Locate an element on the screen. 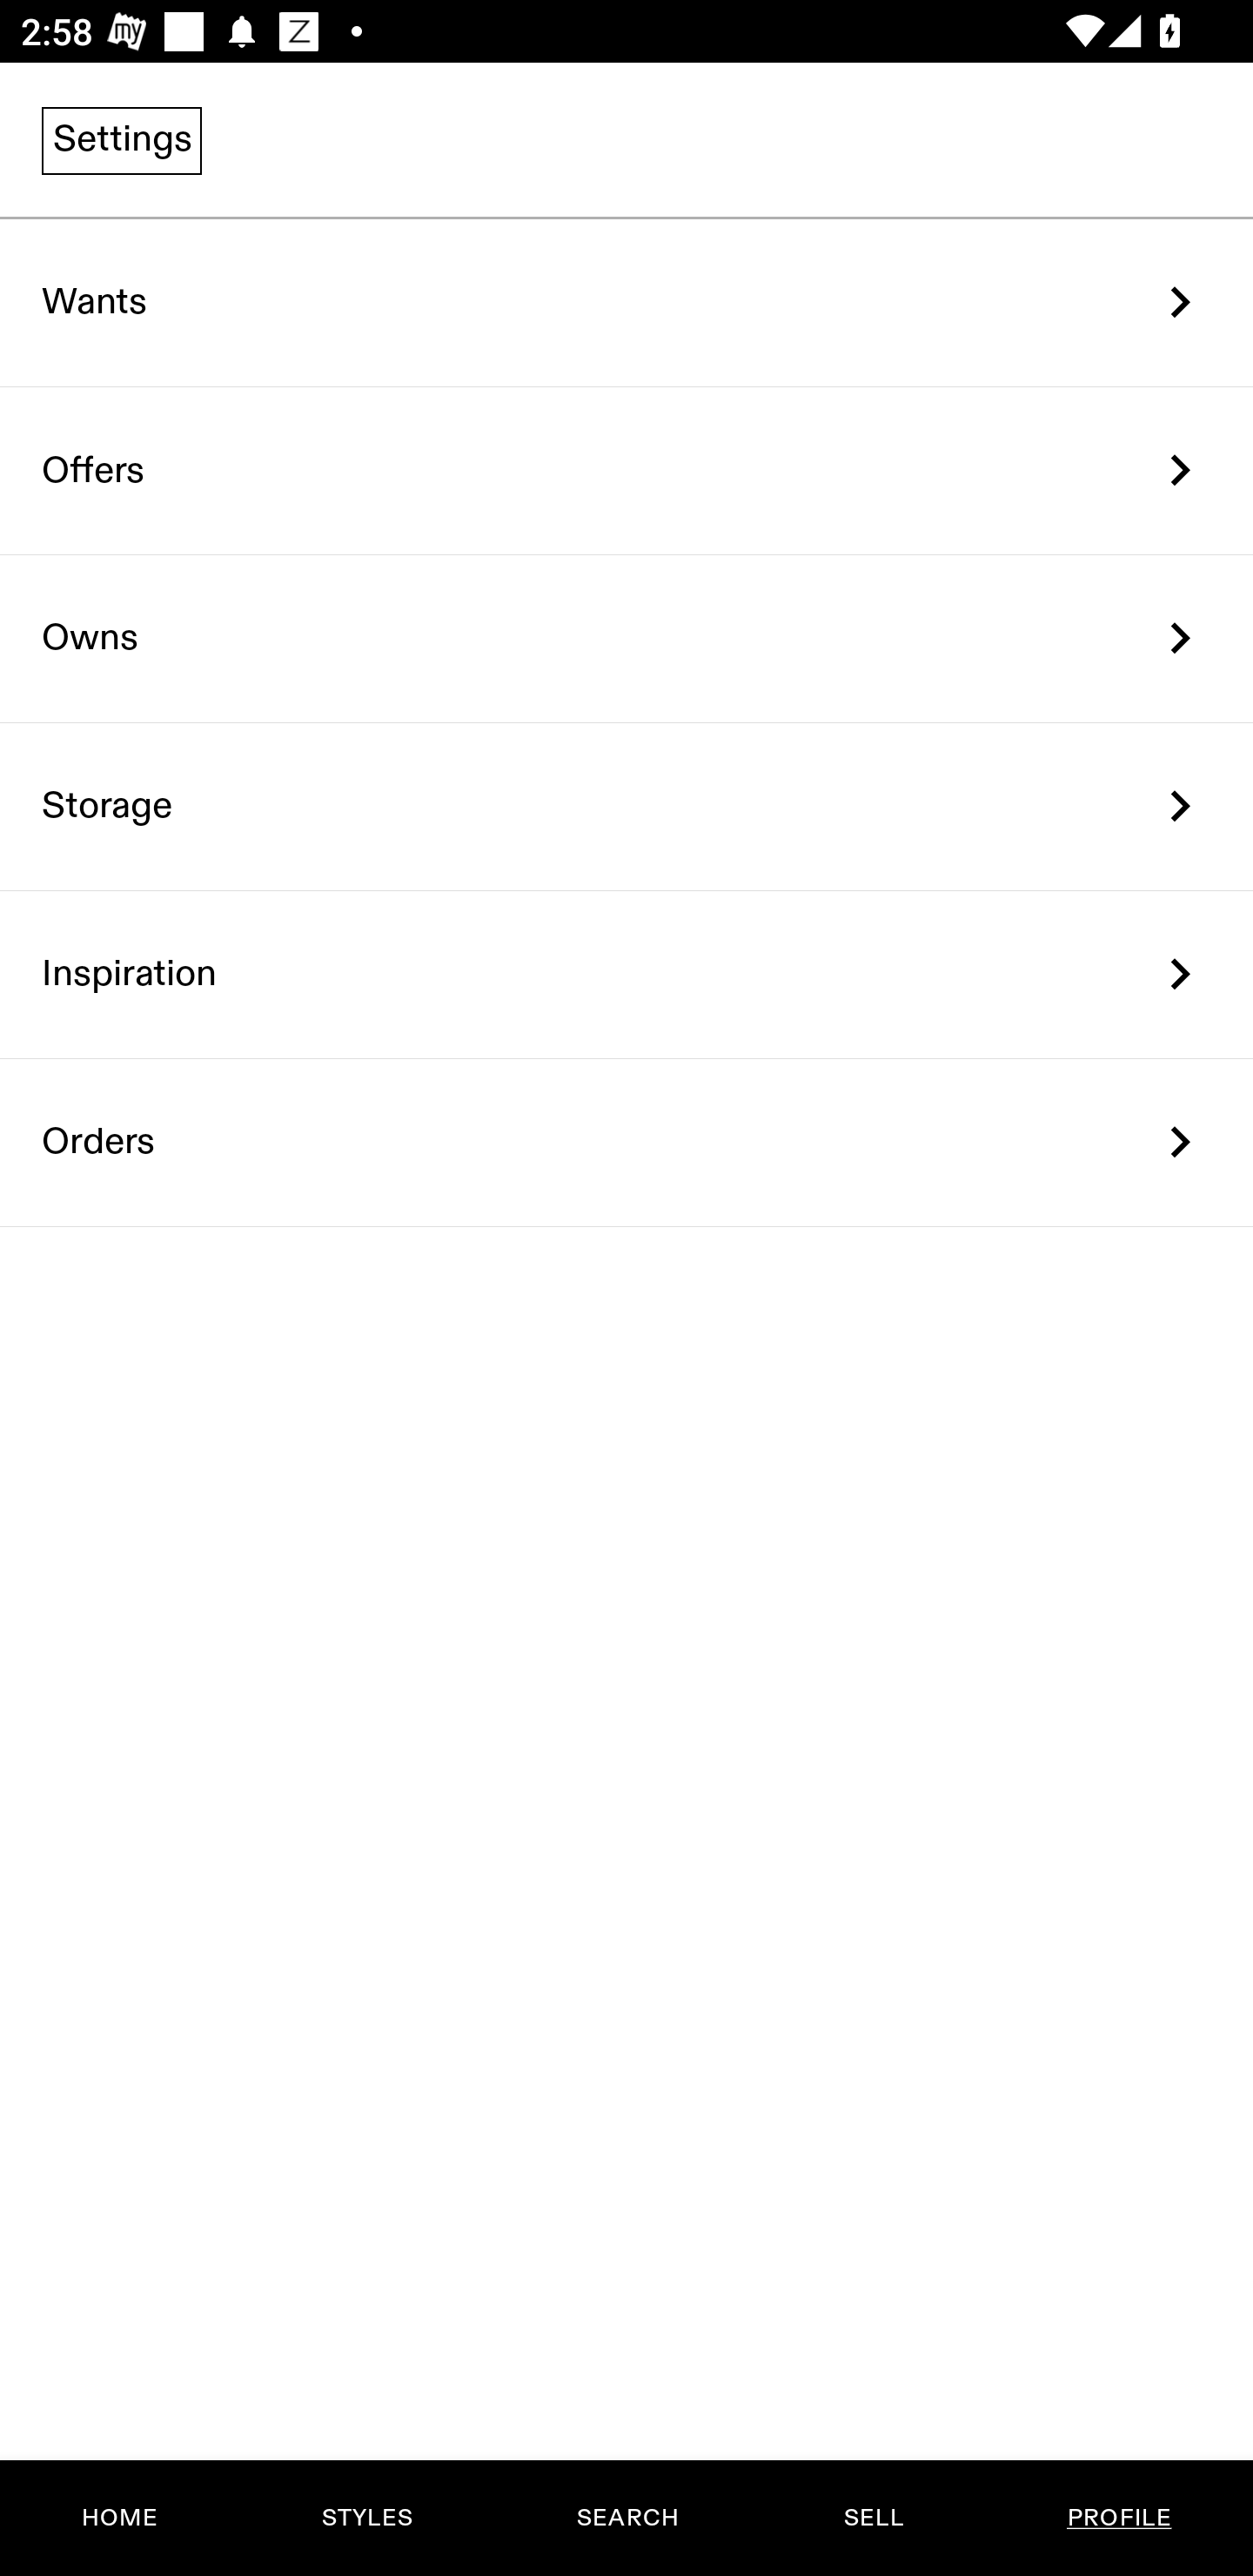  Storage is located at coordinates (626, 808).